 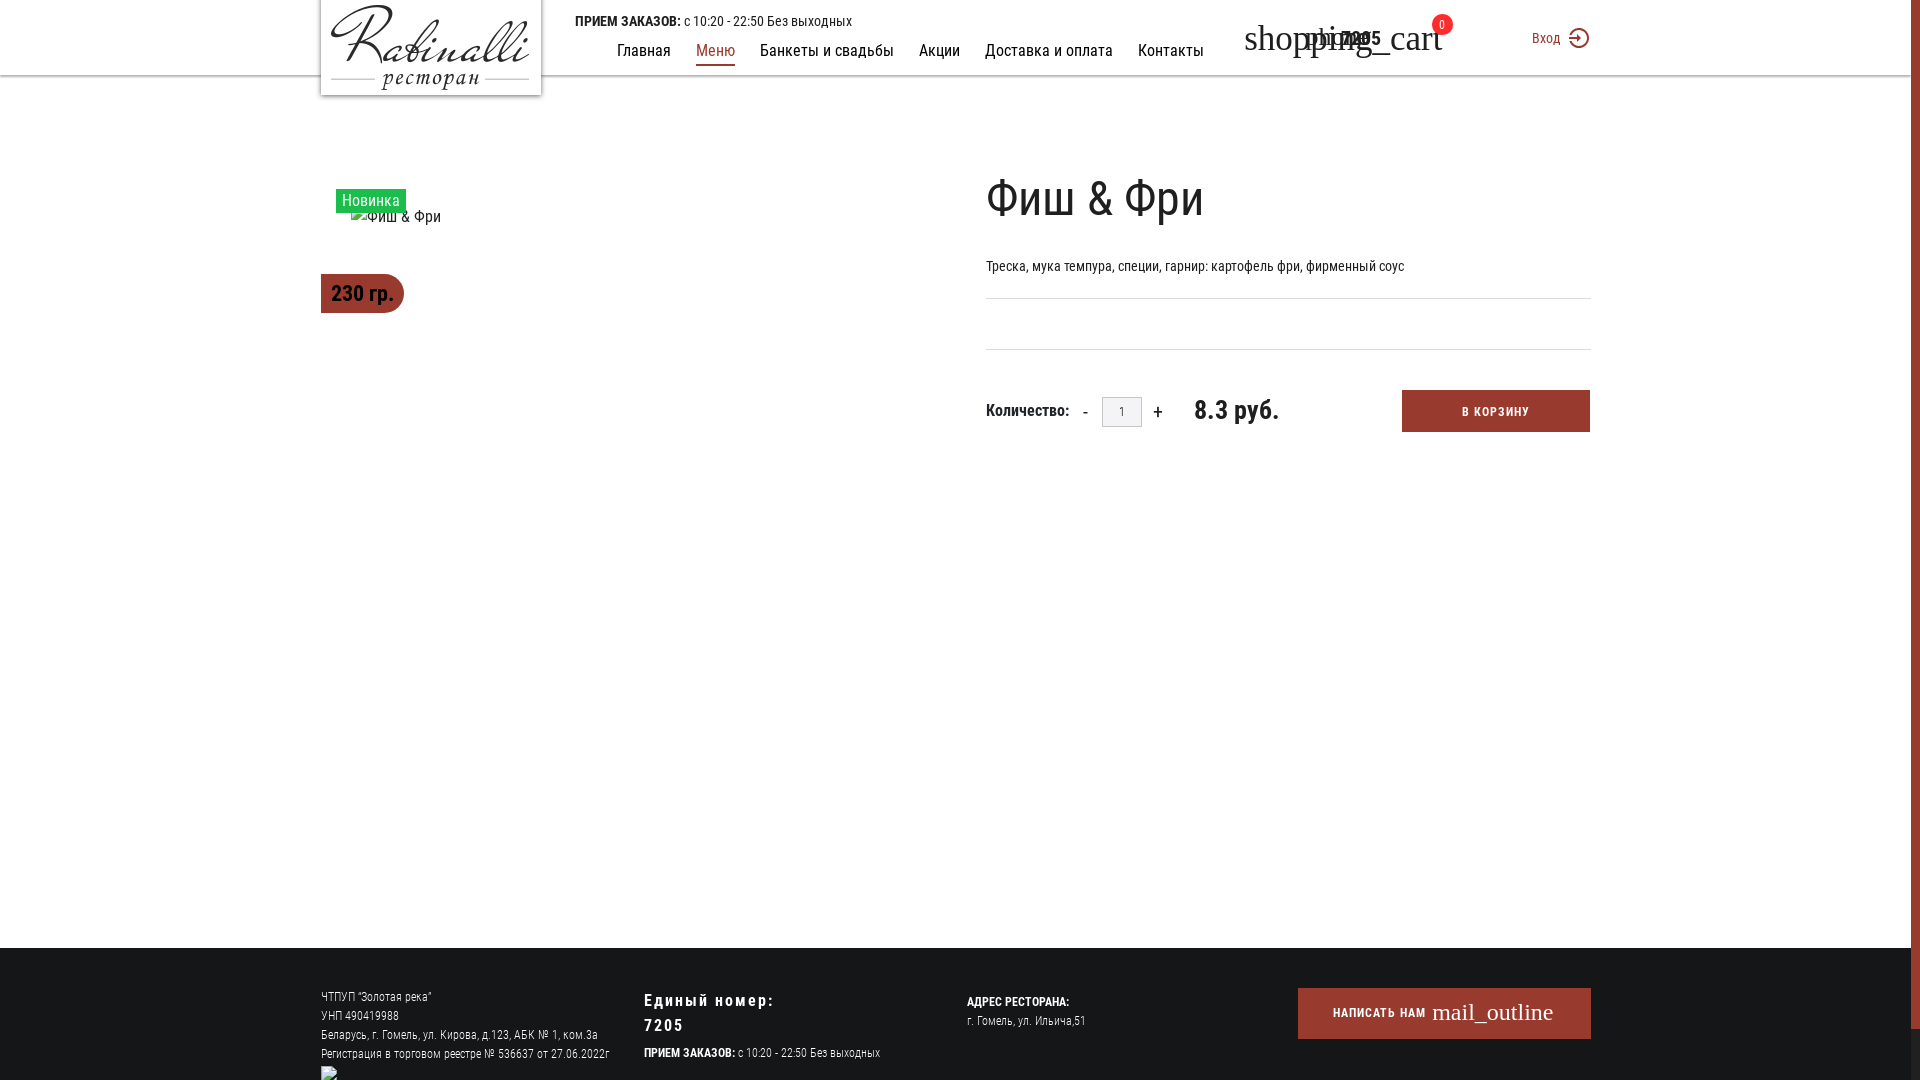 I want to click on -, so click(x=1084, y=412).